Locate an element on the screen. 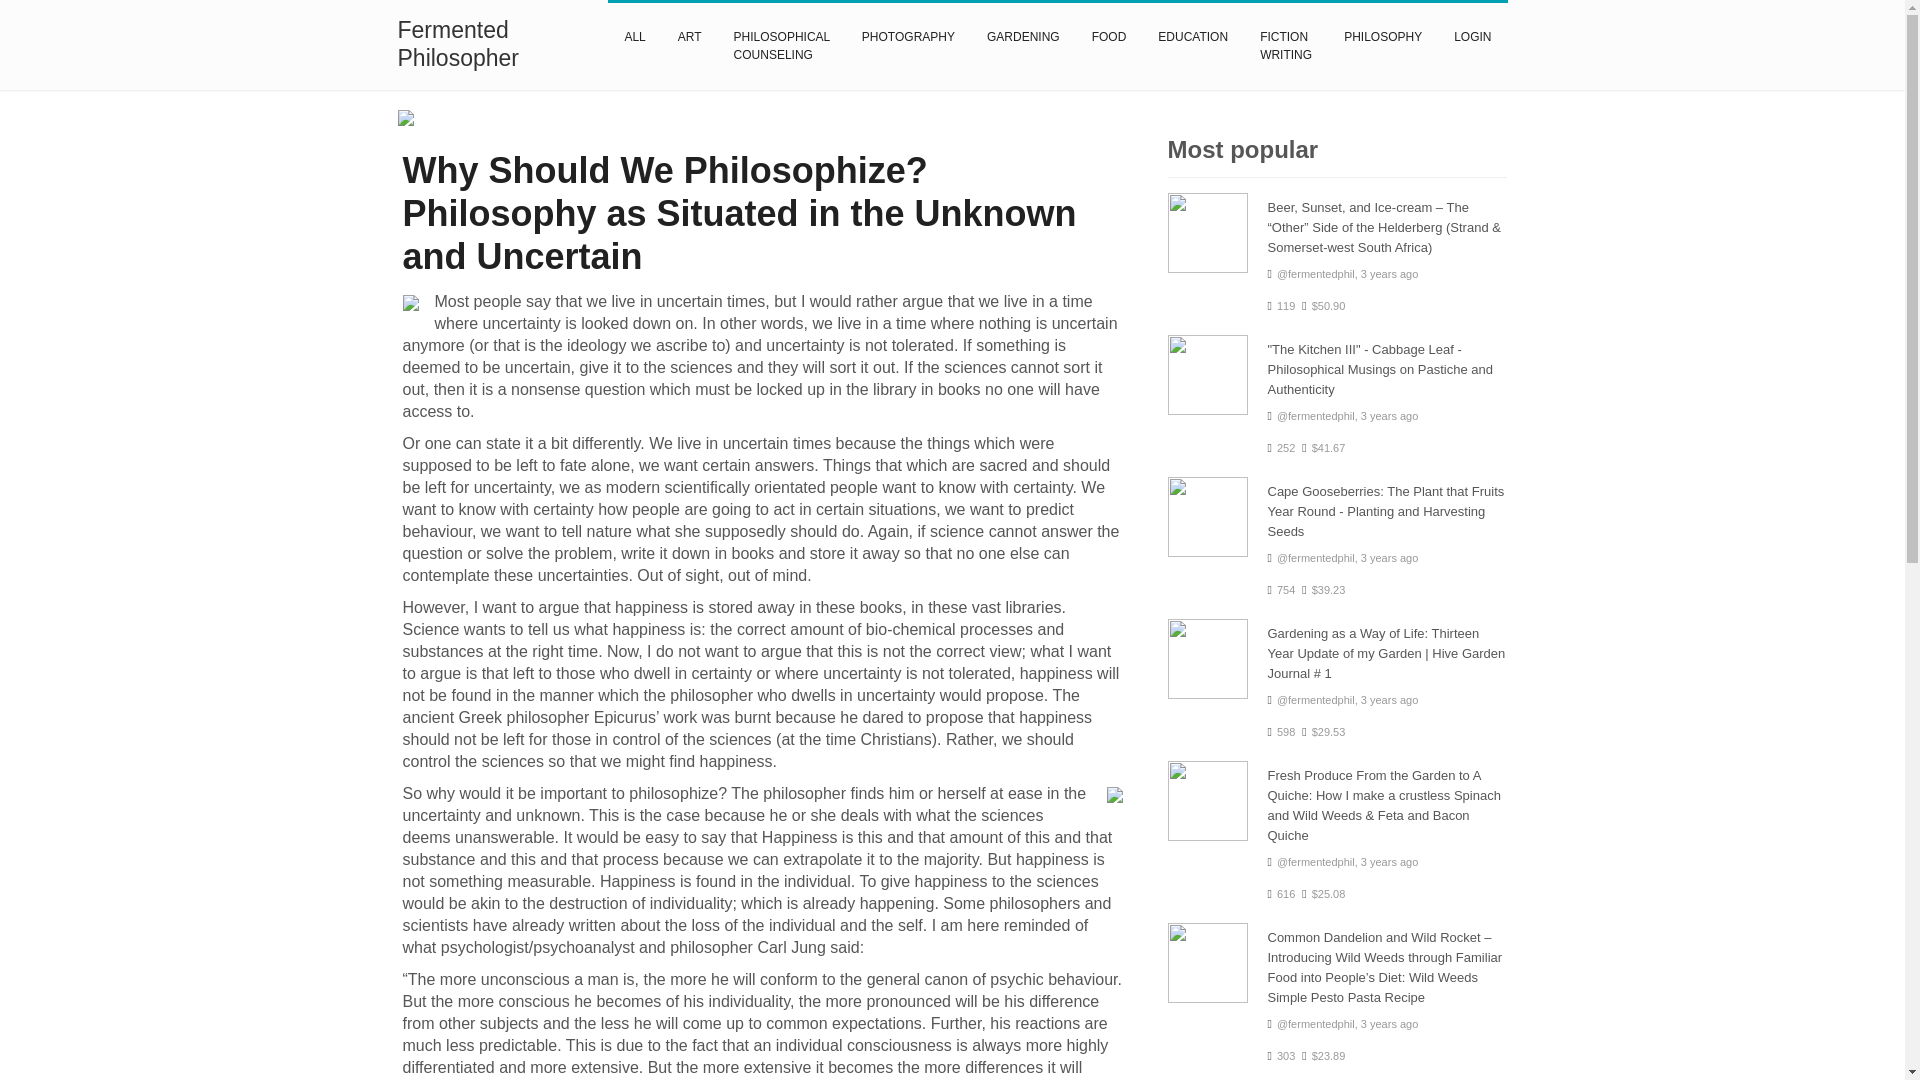 Image resolution: width=1920 pixels, height=1080 pixels. September 9, 2021 5:54 PM is located at coordinates (1390, 273).